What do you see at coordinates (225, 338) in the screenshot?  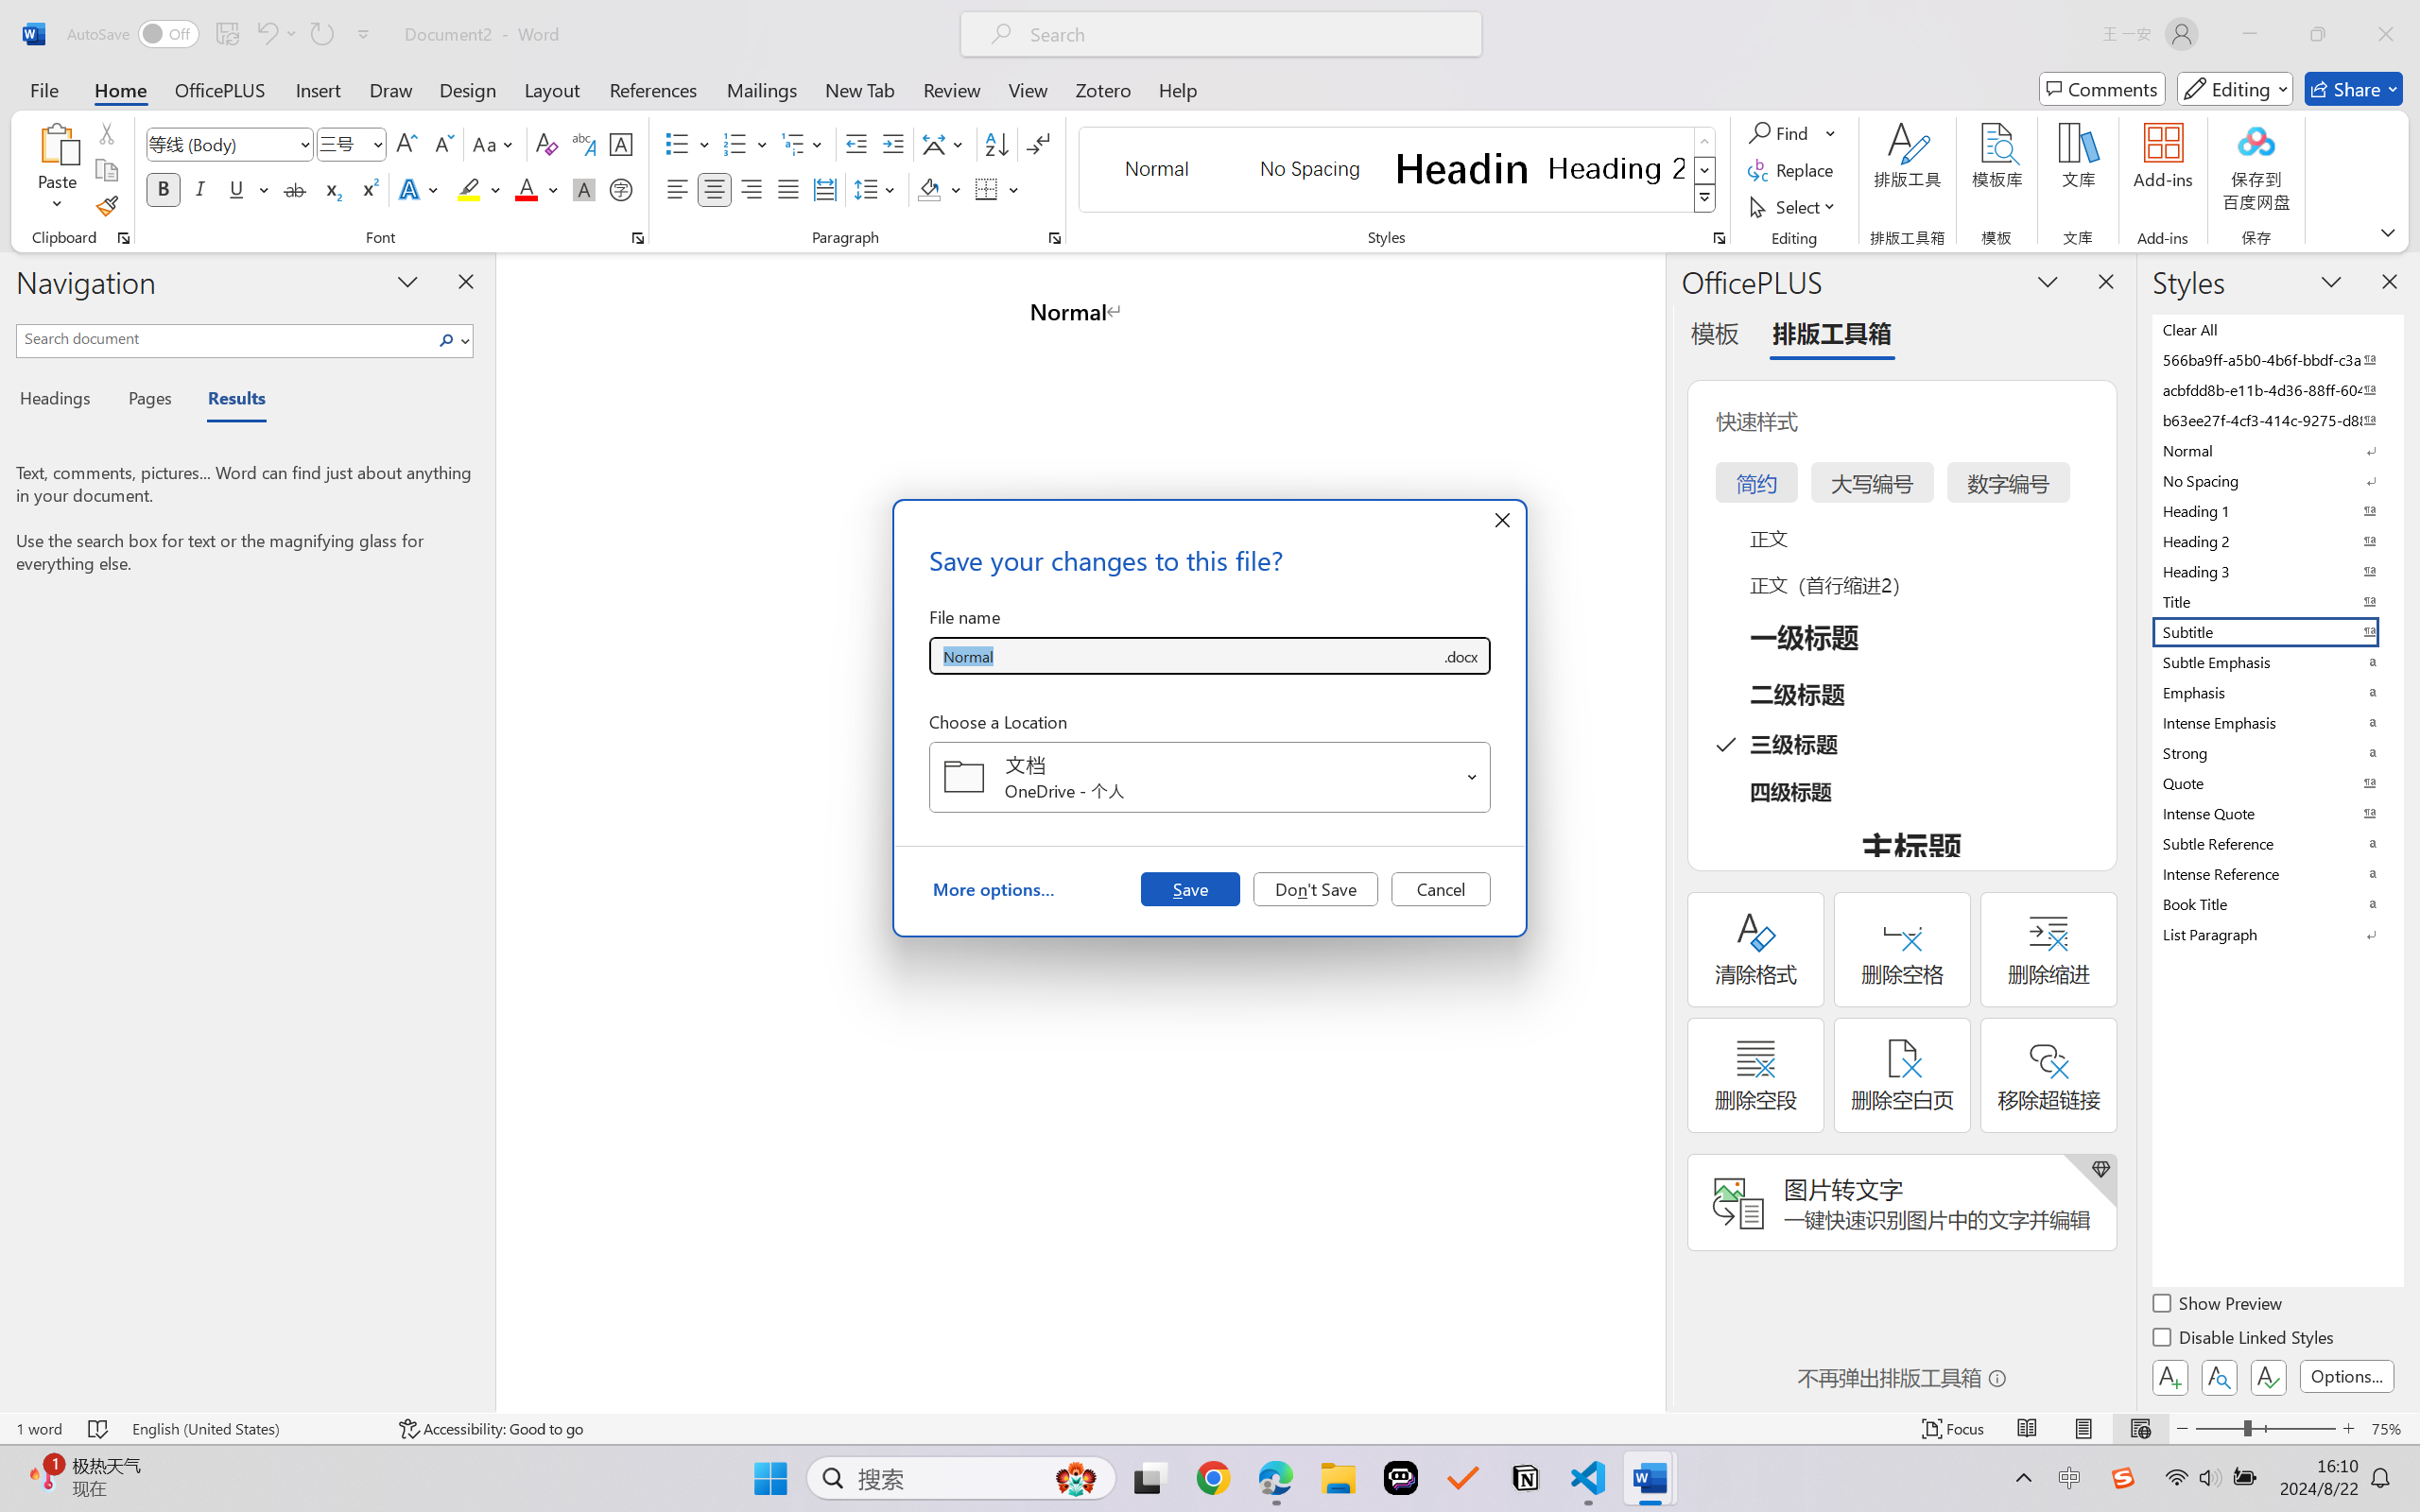 I see `Search document` at bounding box center [225, 338].